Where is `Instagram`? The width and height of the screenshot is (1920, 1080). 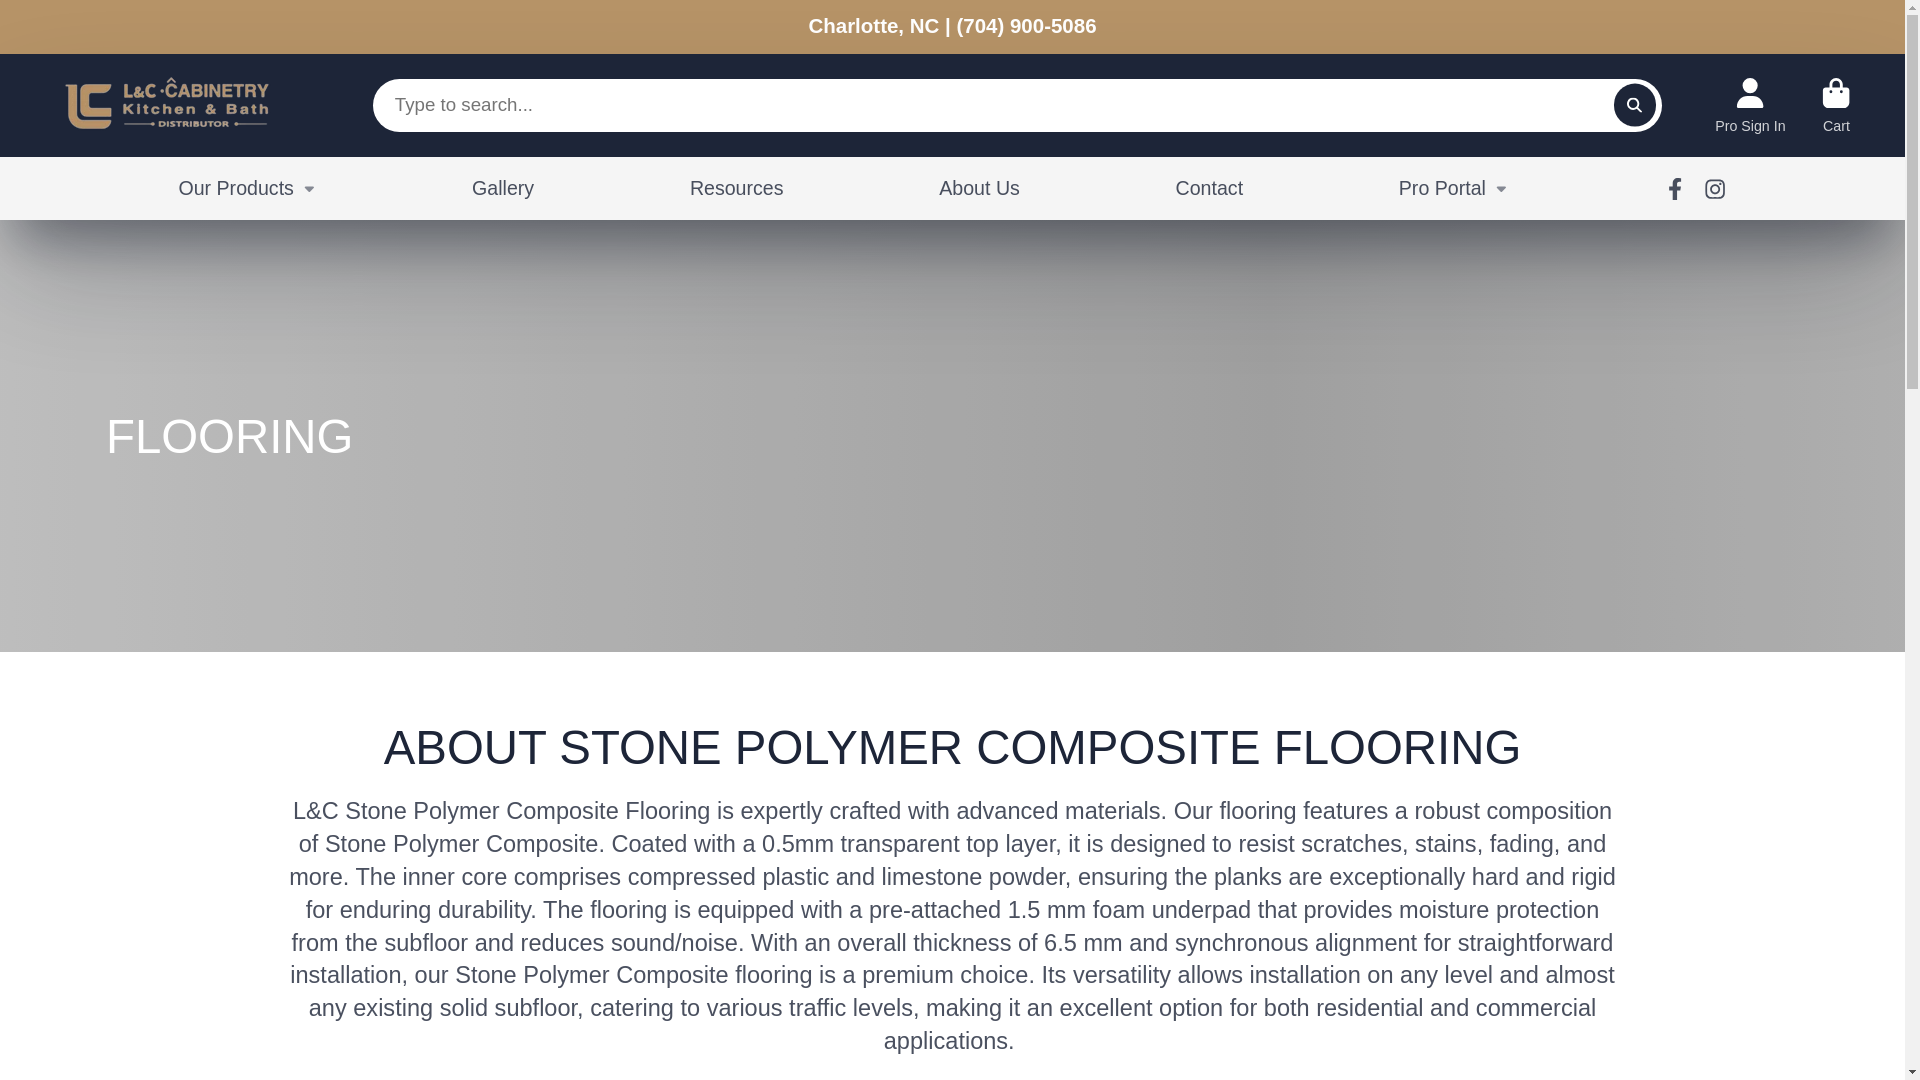
Instagram is located at coordinates (1715, 188).